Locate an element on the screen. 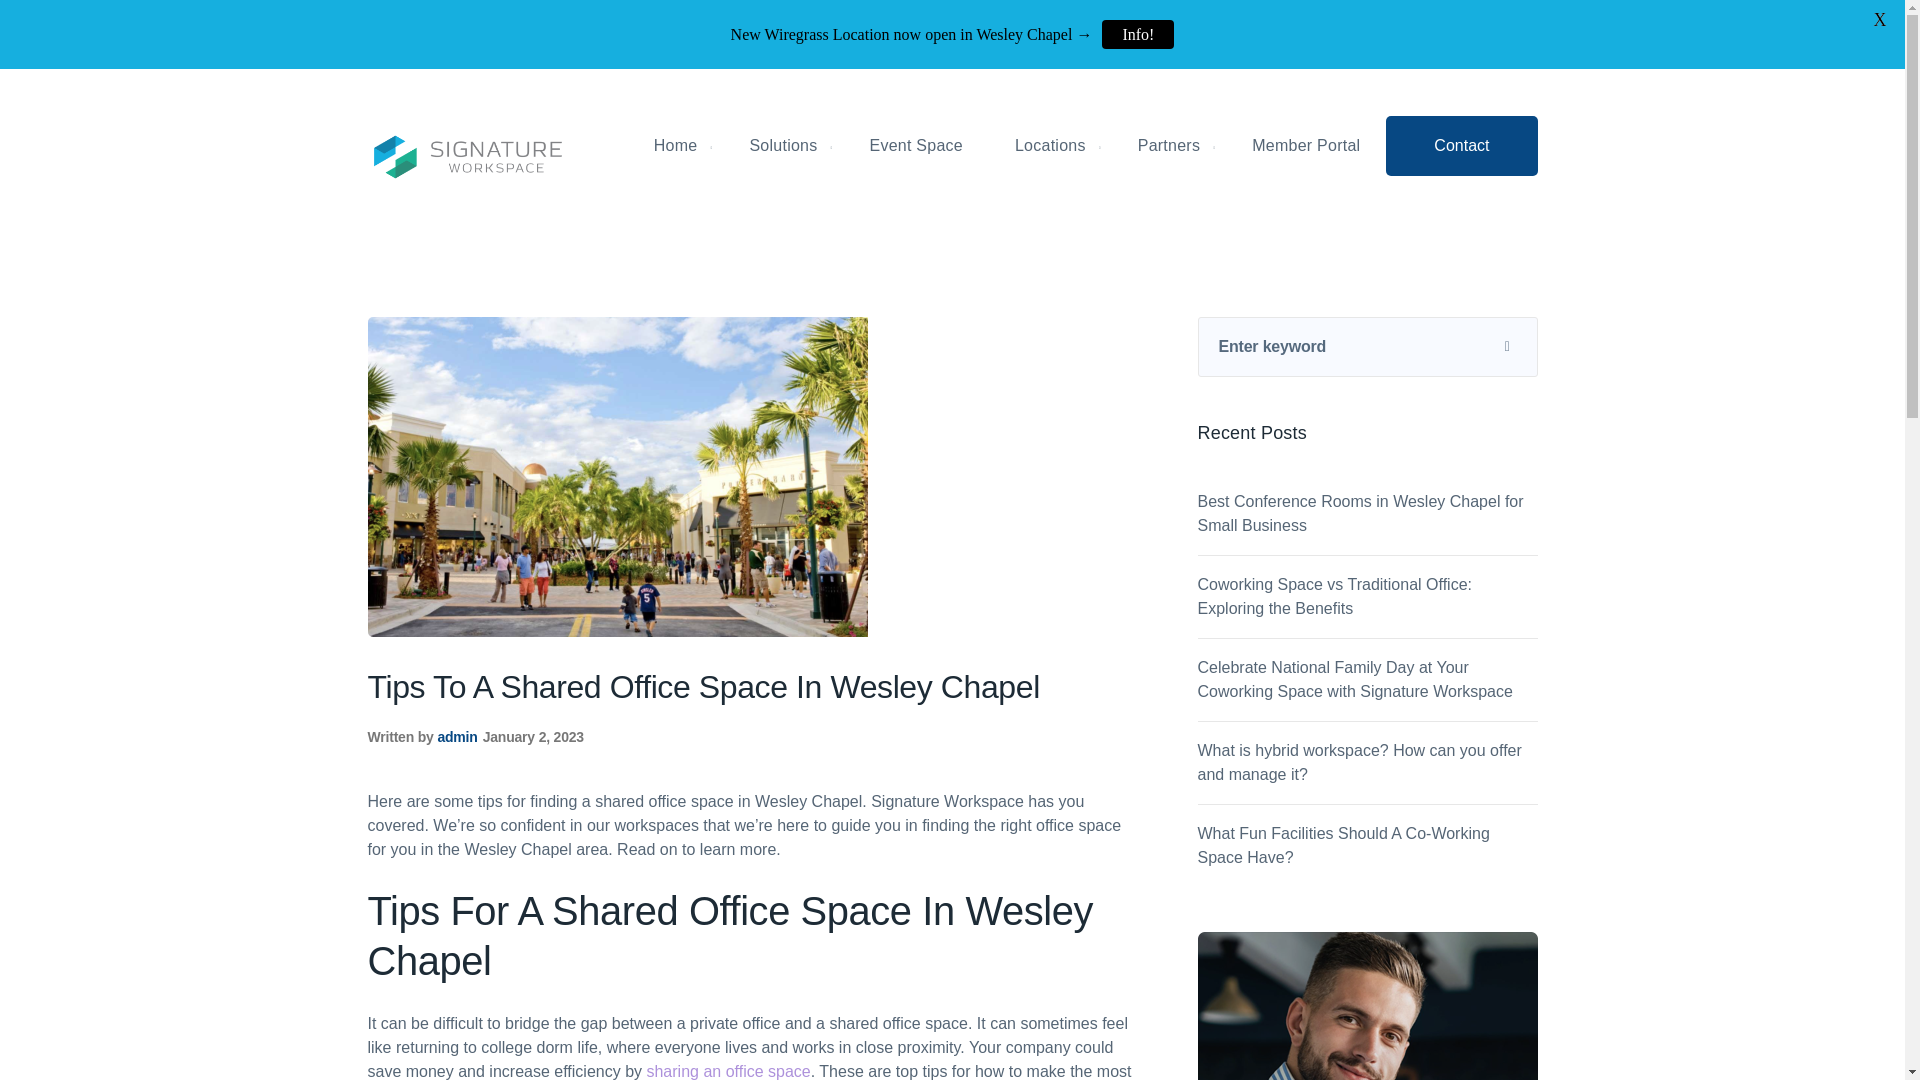 The image size is (1920, 1080). Member Portal is located at coordinates (1306, 146).